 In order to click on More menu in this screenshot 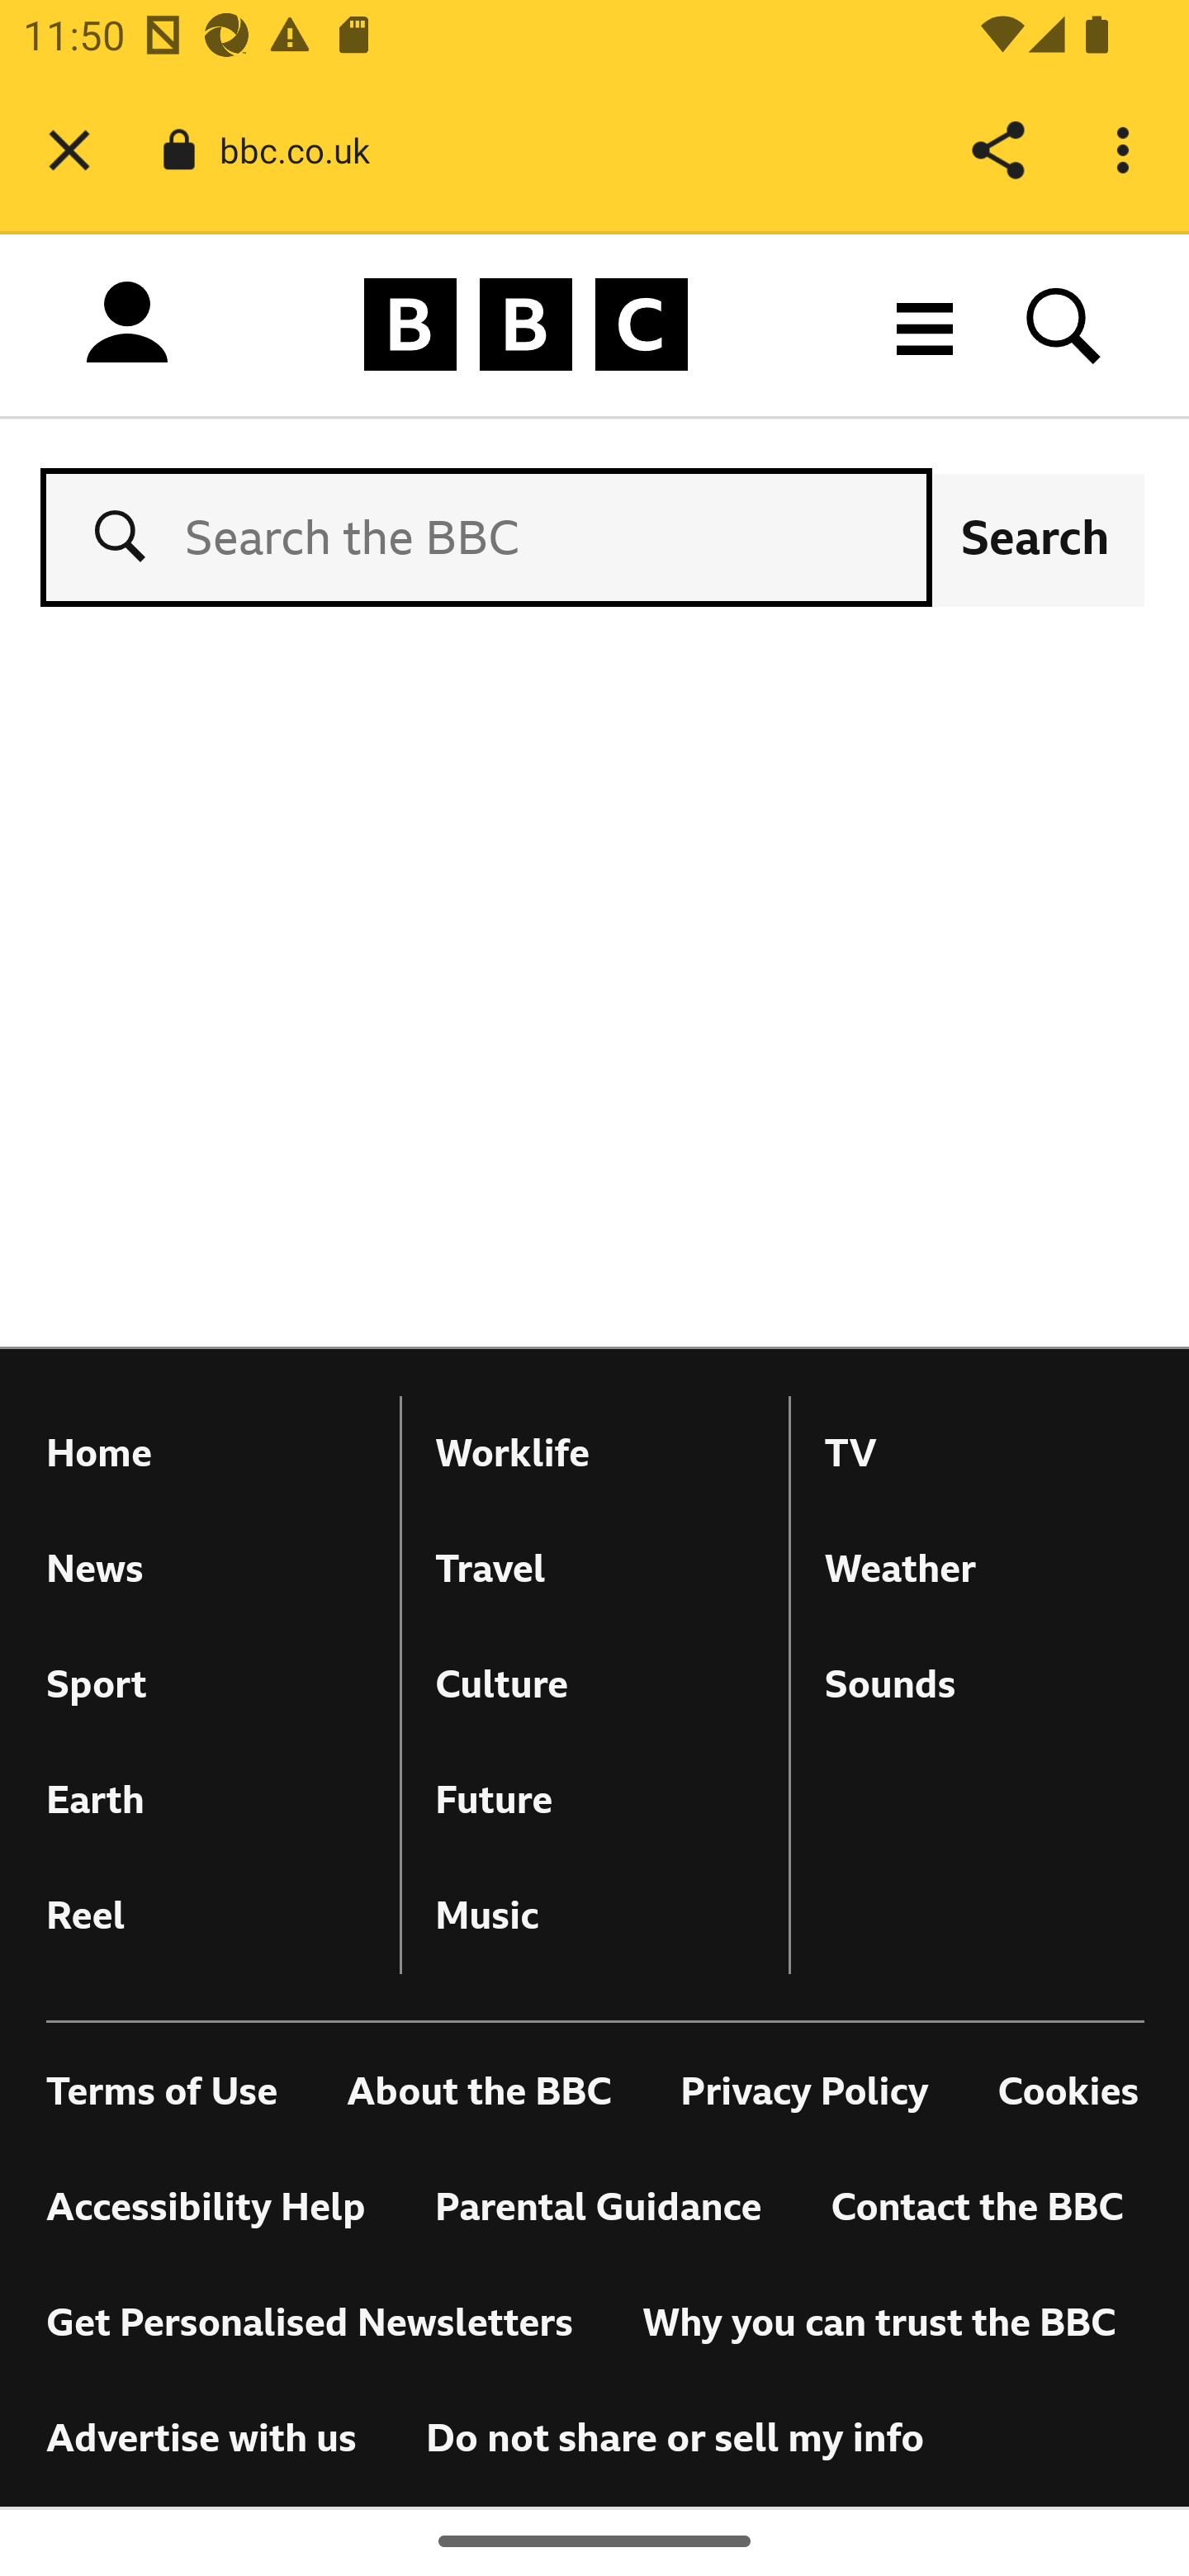, I will do `click(925, 324)`.